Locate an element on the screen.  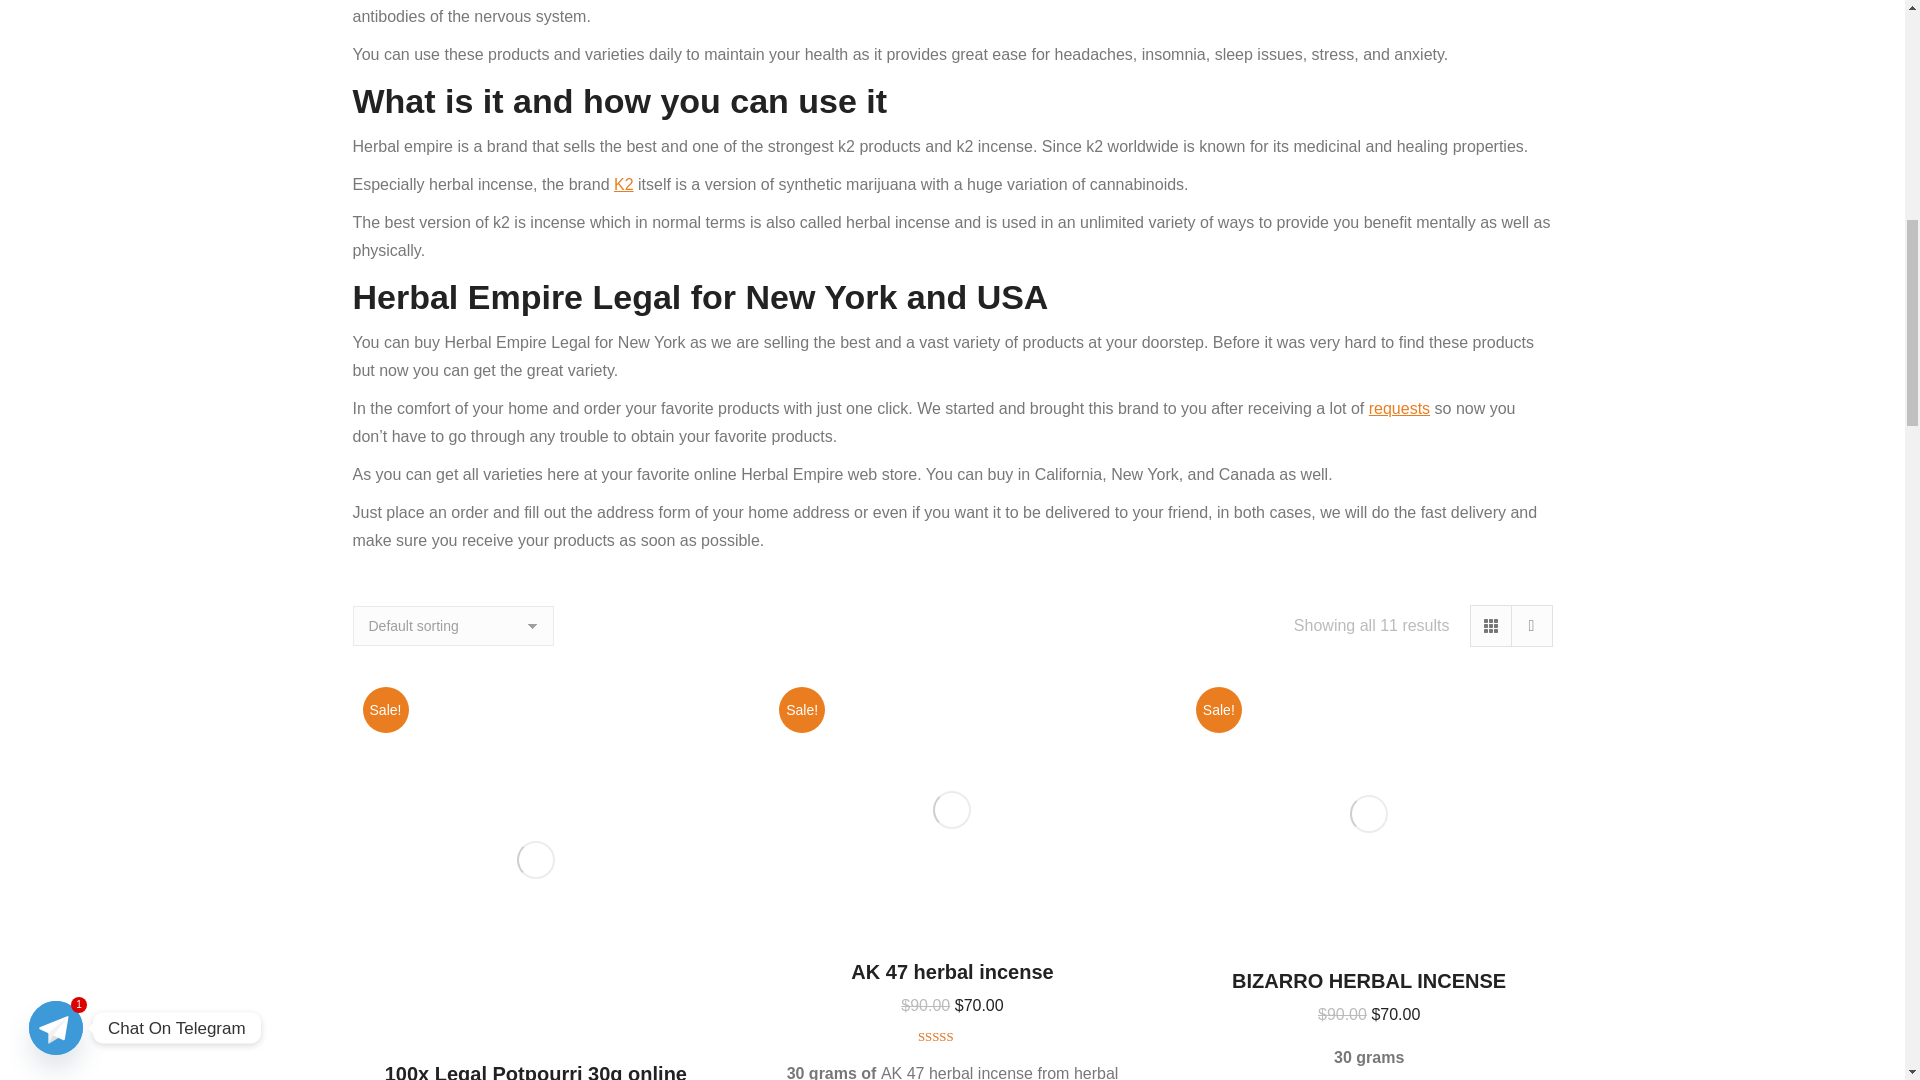
BIZARRO HERBAL INCENSE is located at coordinates (1368, 980).